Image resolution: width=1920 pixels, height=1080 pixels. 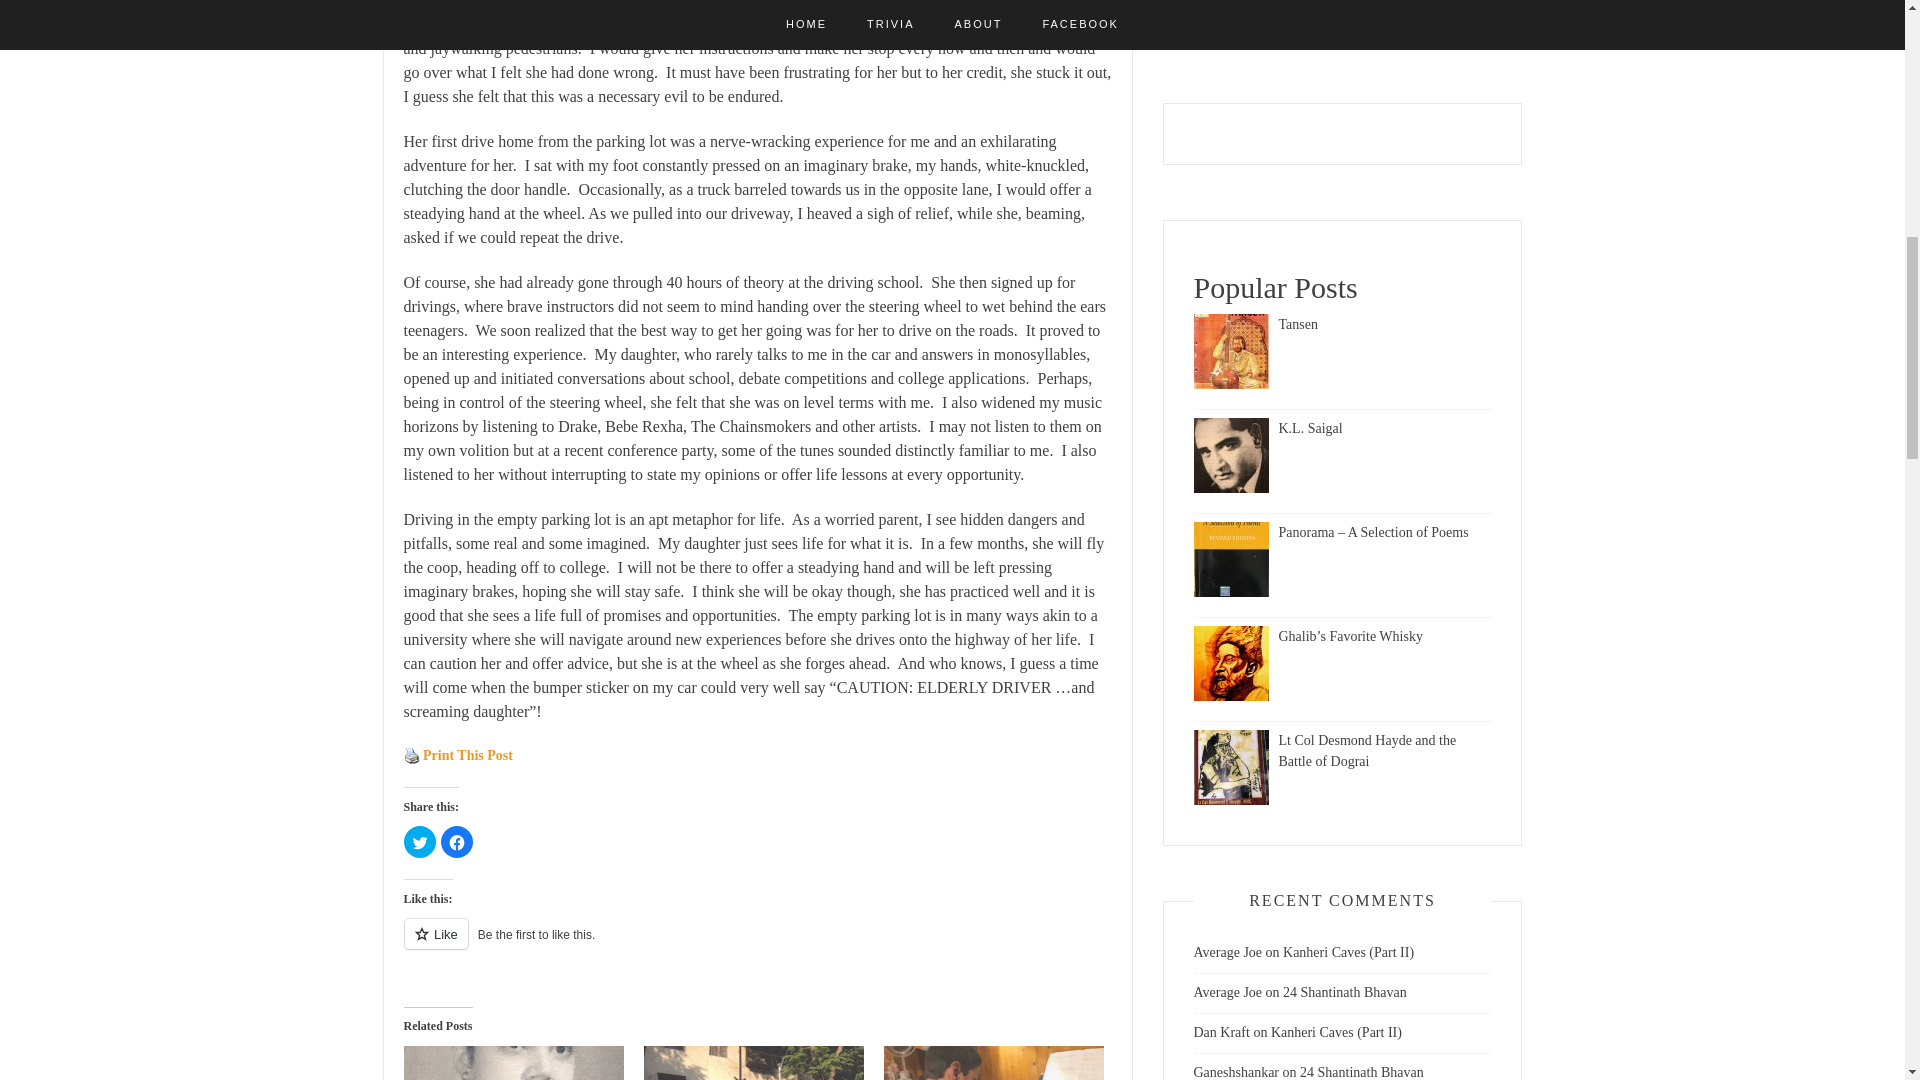 I want to click on Print This Post, so click(x=412, y=755).